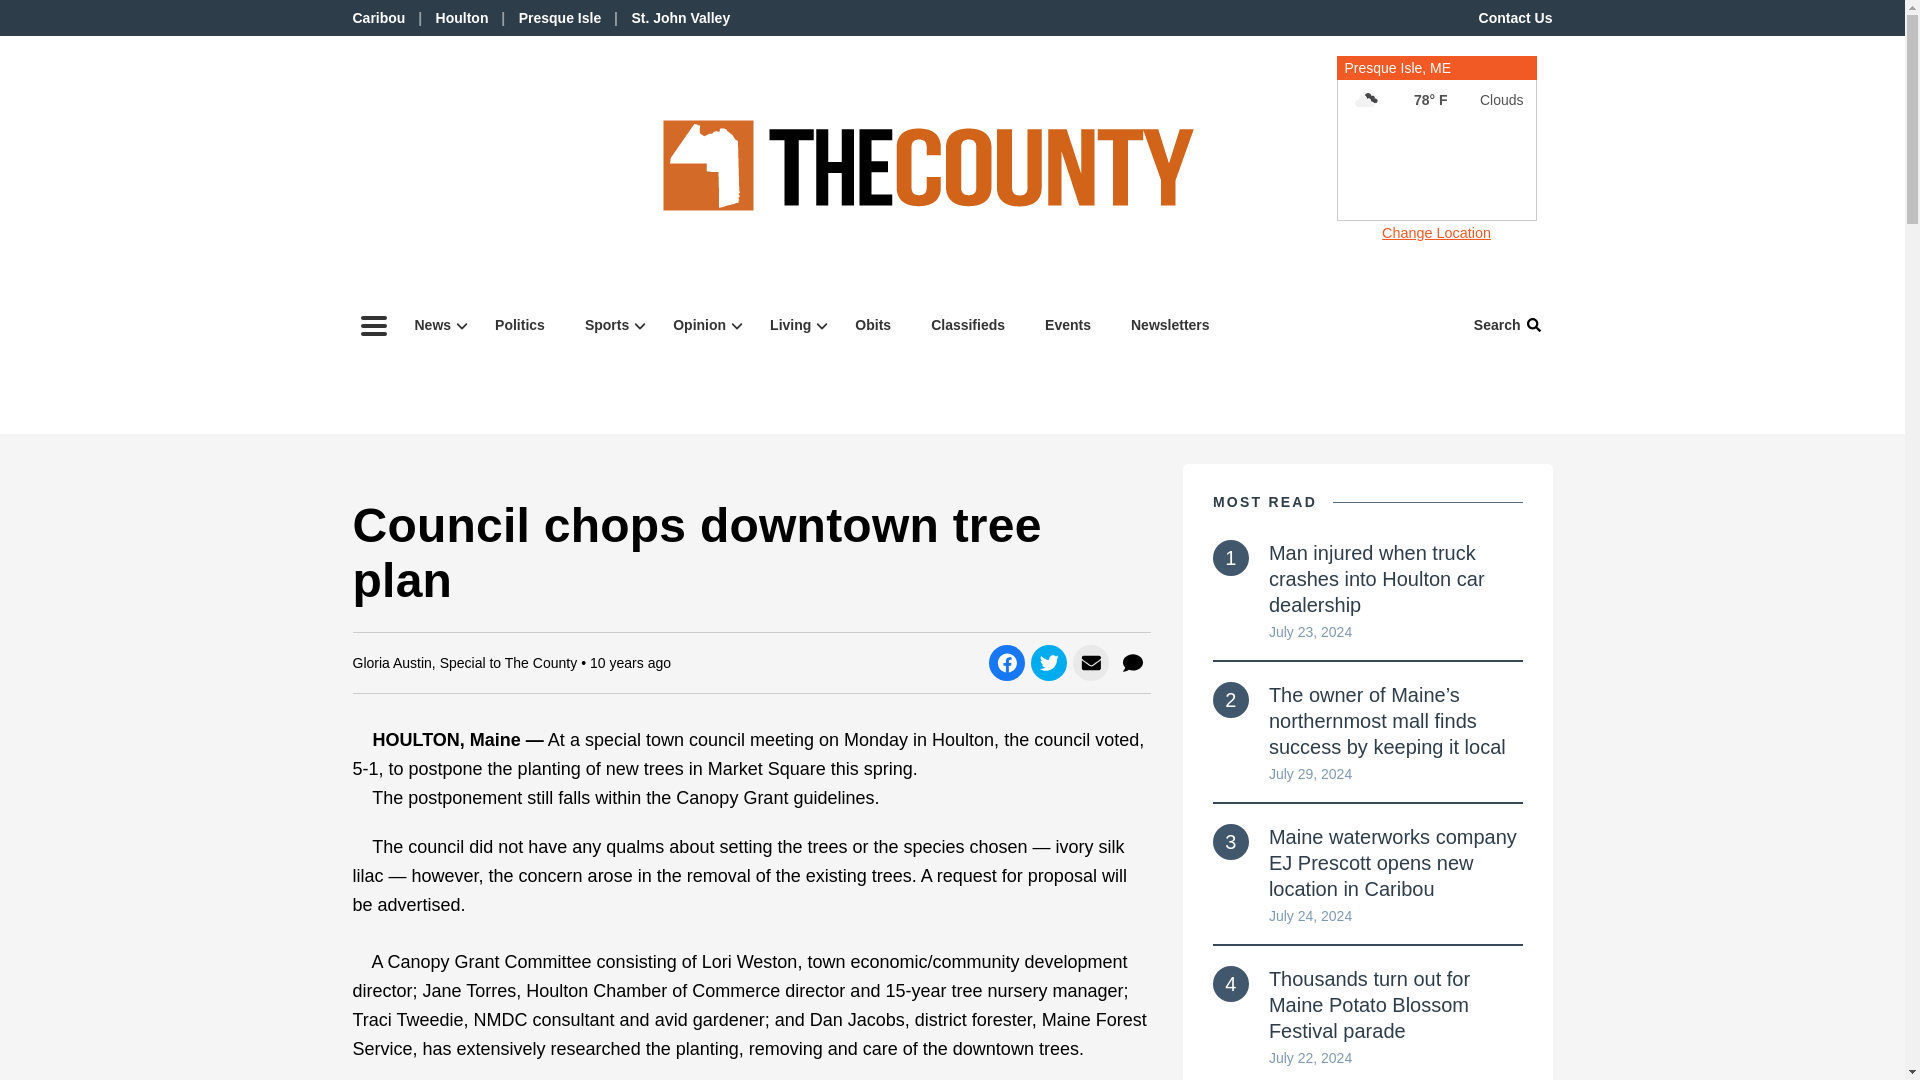 The image size is (1920, 1080). What do you see at coordinates (434, 325) in the screenshot?
I see `News` at bounding box center [434, 325].